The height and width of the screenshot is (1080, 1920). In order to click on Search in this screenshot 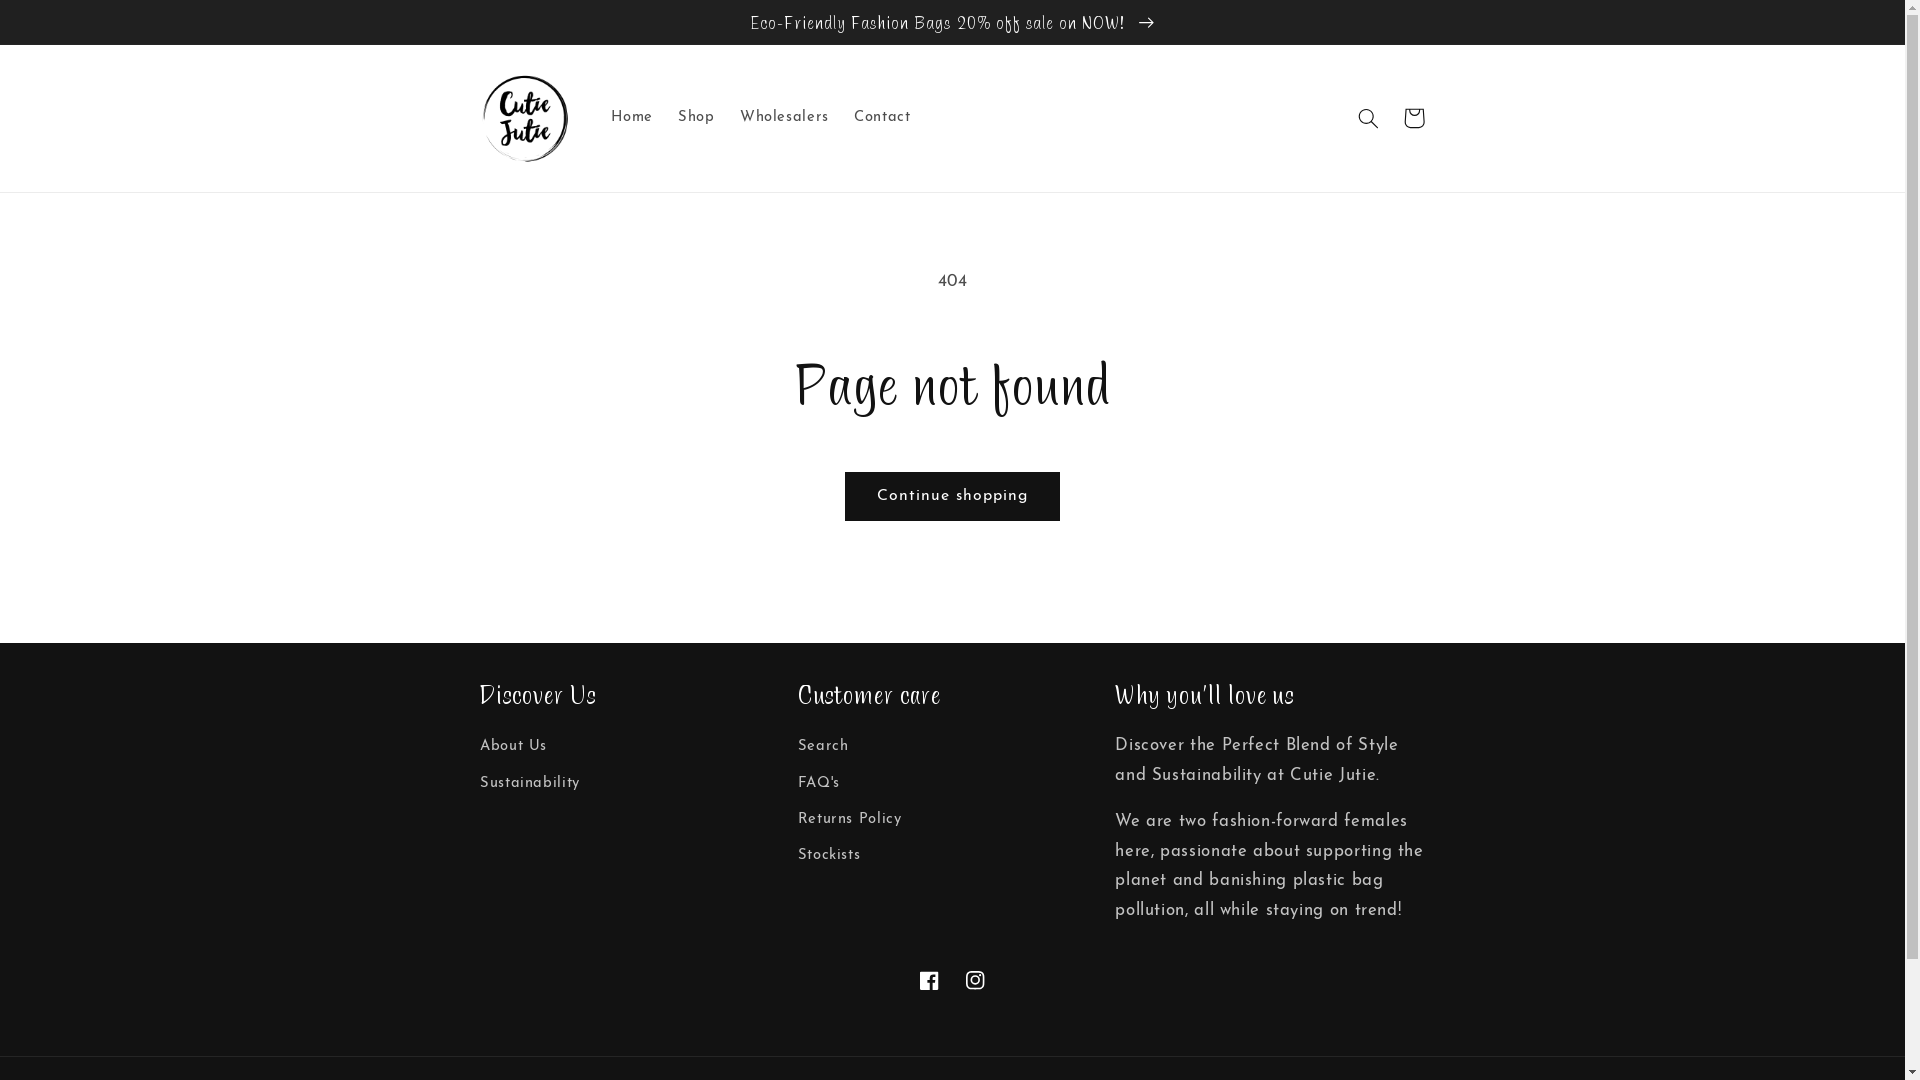, I will do `click(824, 750)`.